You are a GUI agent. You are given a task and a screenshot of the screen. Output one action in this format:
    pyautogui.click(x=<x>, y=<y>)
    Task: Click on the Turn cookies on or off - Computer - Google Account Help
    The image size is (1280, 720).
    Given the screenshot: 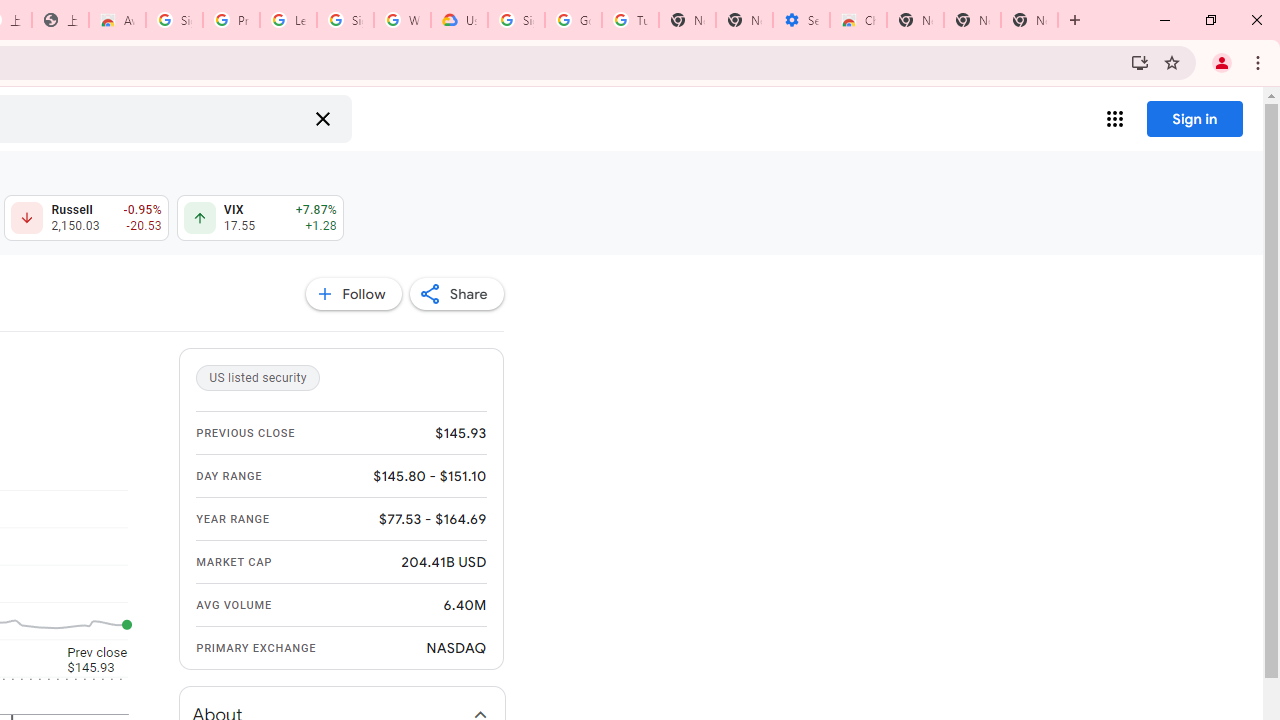 What is the action you would take?
    pyautogui.click(x=630, y=20)
    